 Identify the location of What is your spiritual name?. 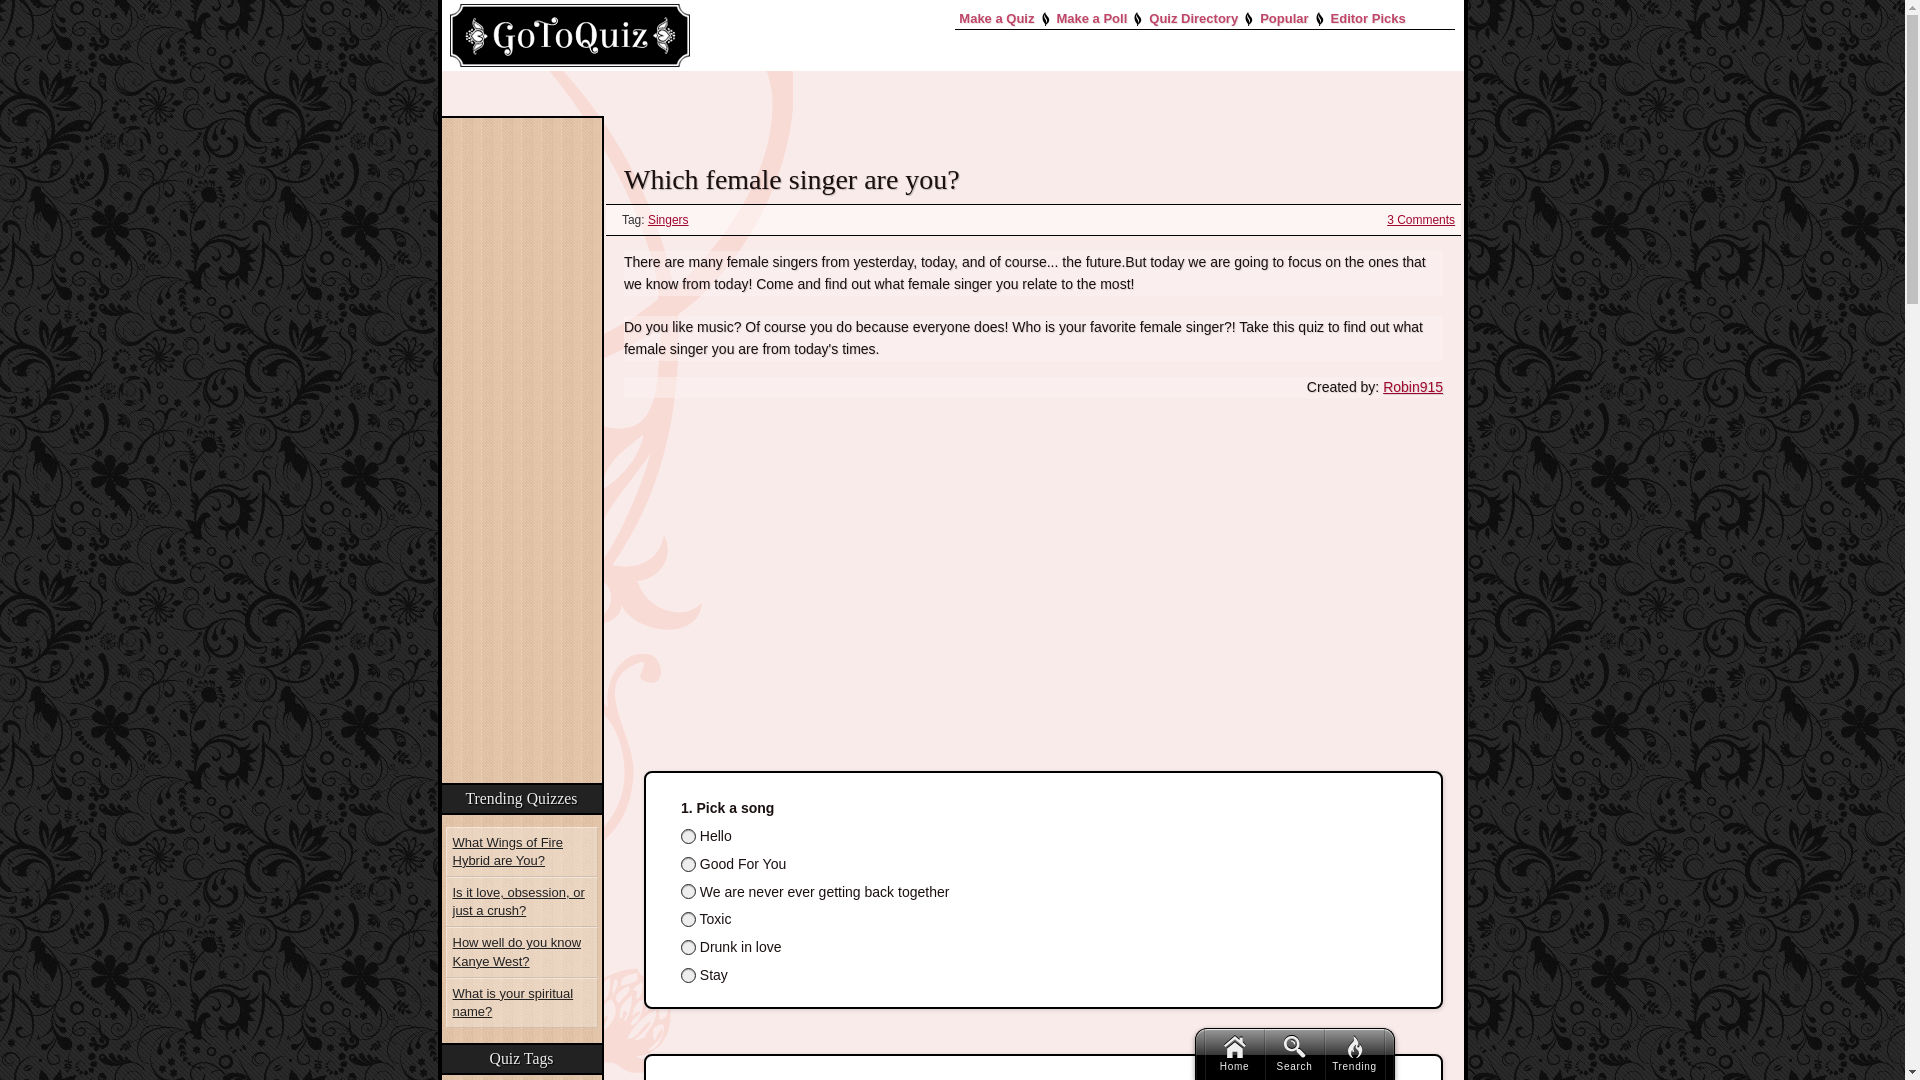
(521, 1003).